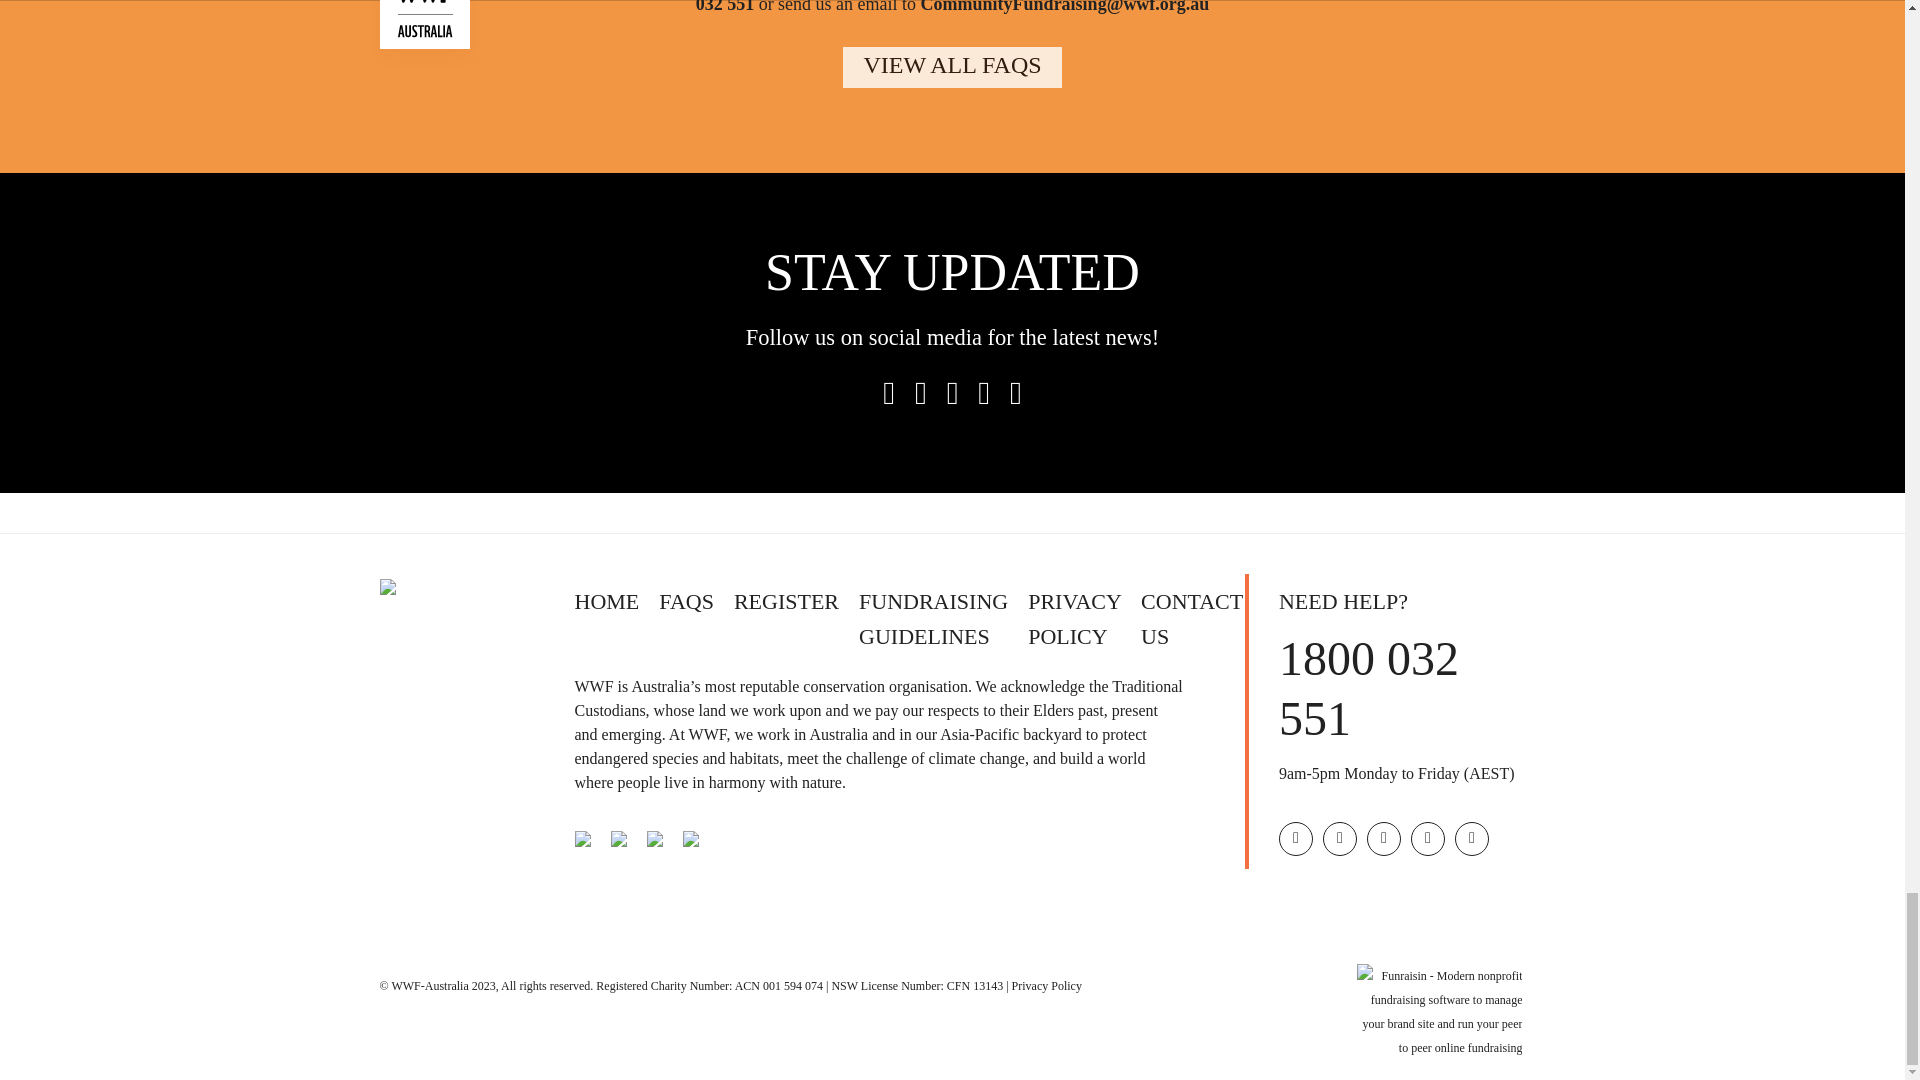  Describe the element at coordinates (686, 601) in the screenshot. I see `FAQS` at that location.